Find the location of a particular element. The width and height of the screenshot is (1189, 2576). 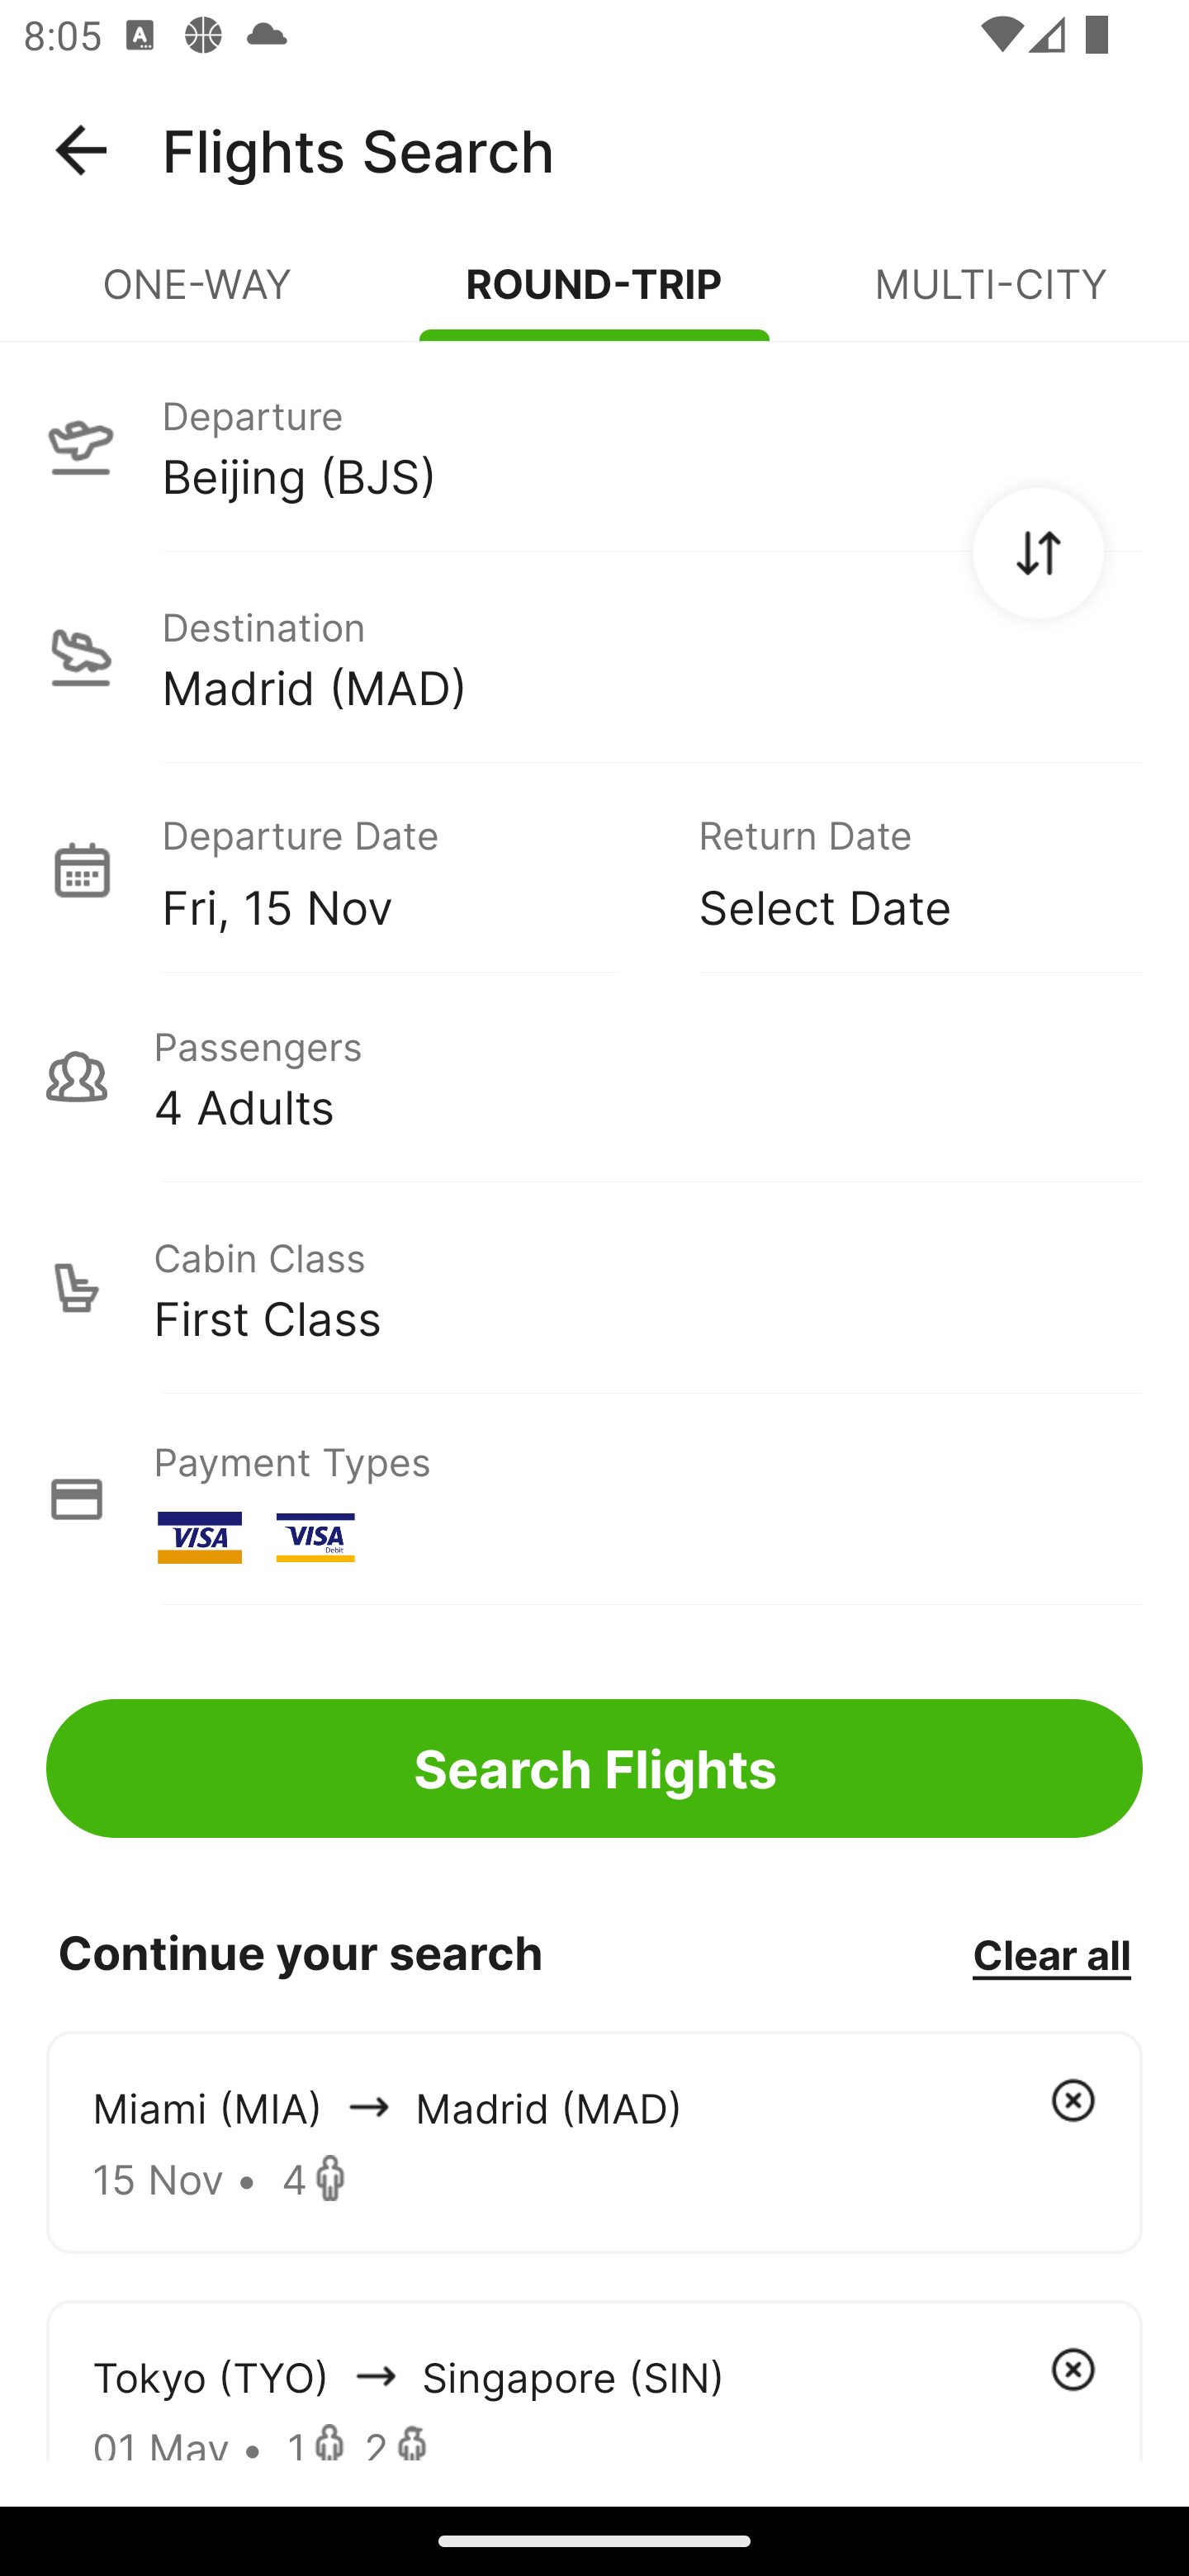

Departure Beijing (BJS) is located at coordinates (594, 445).